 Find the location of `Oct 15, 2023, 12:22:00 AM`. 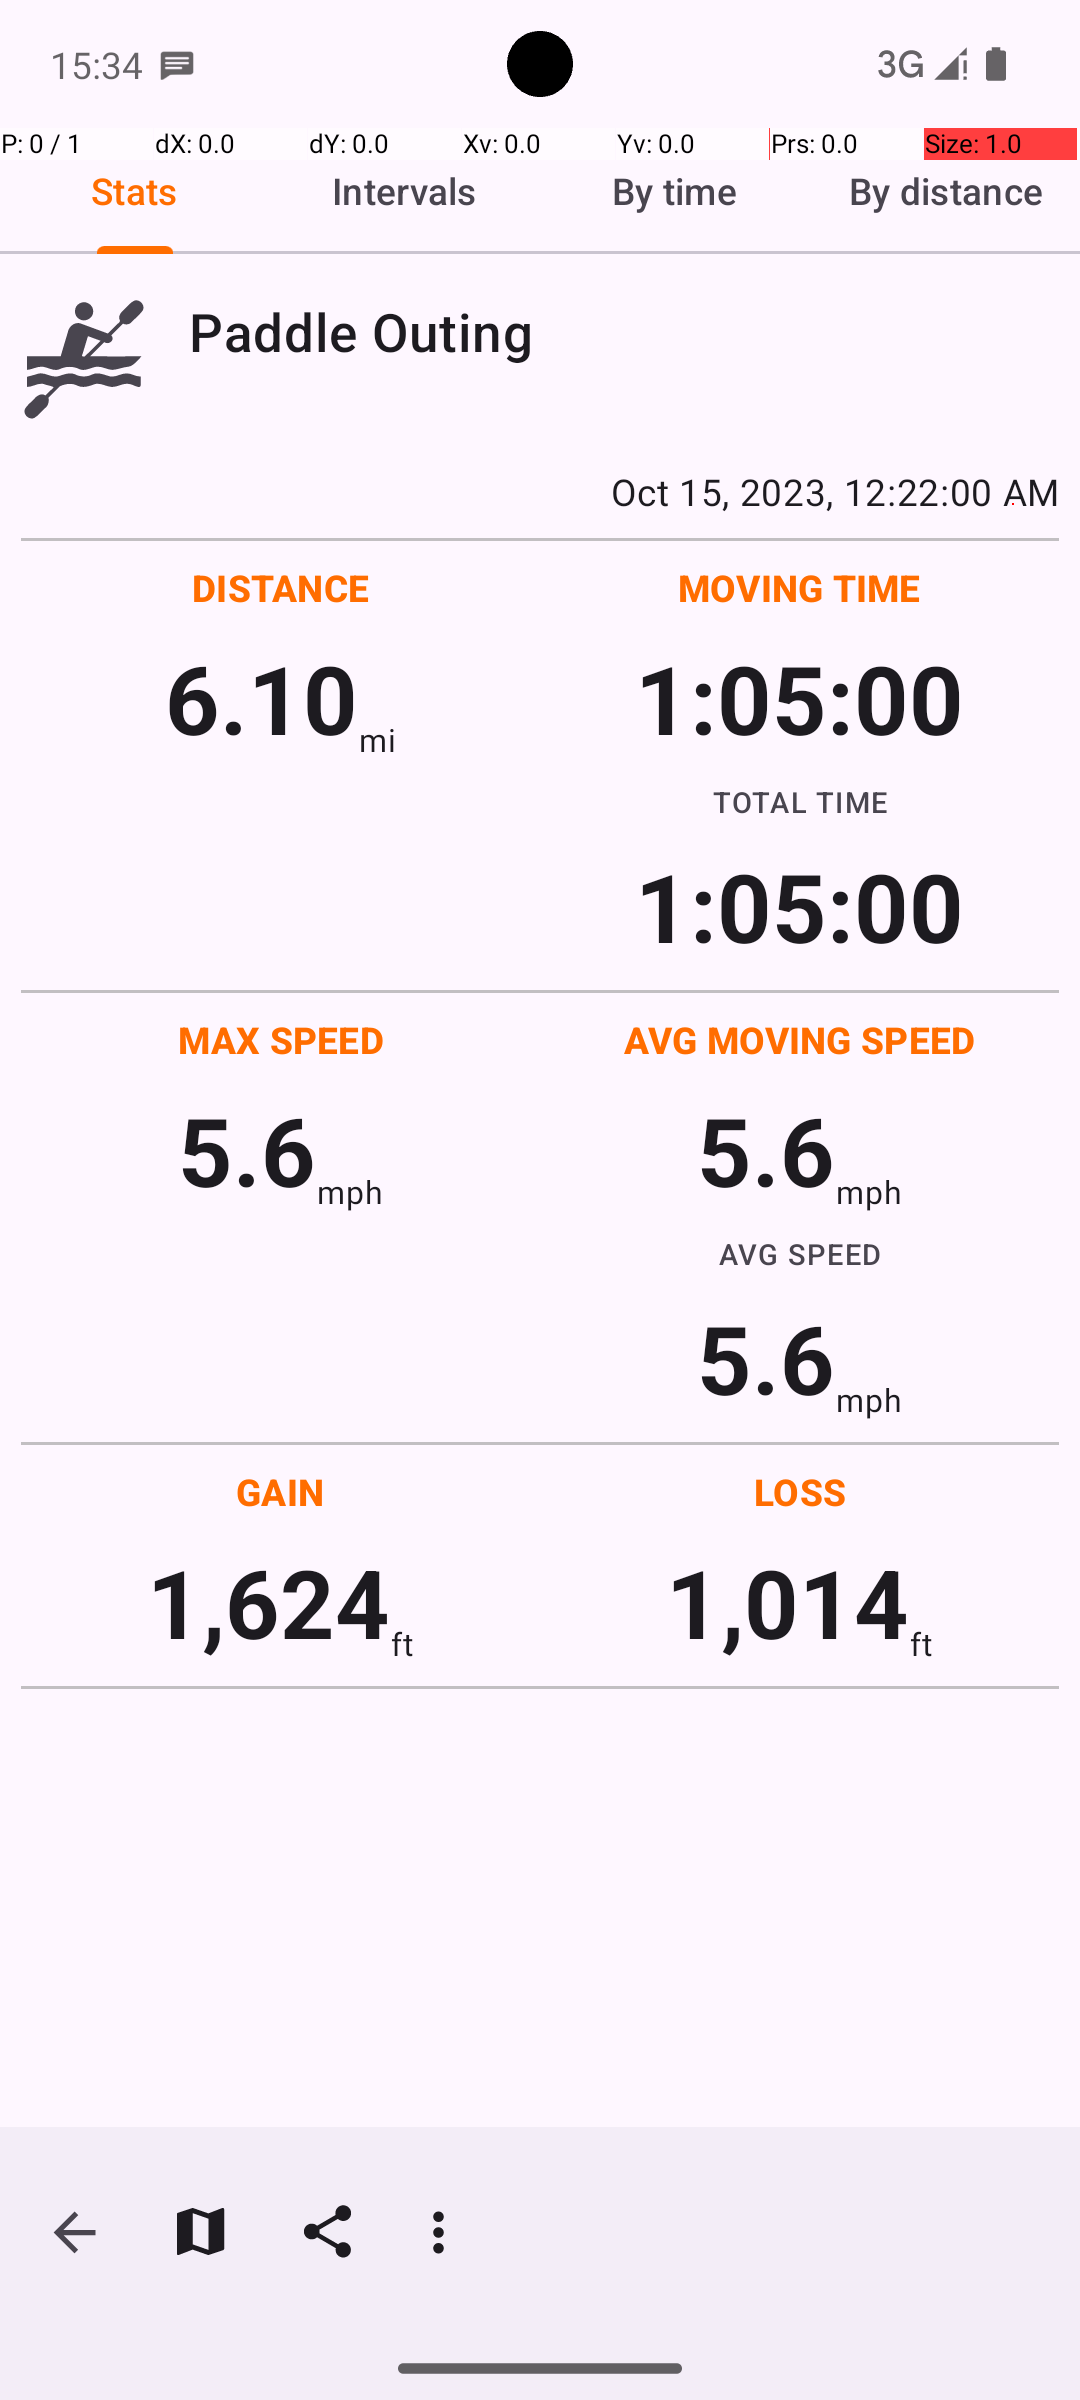

Oct 15, 2023, 12:22:00 AM is located at coordinates (540, 491).